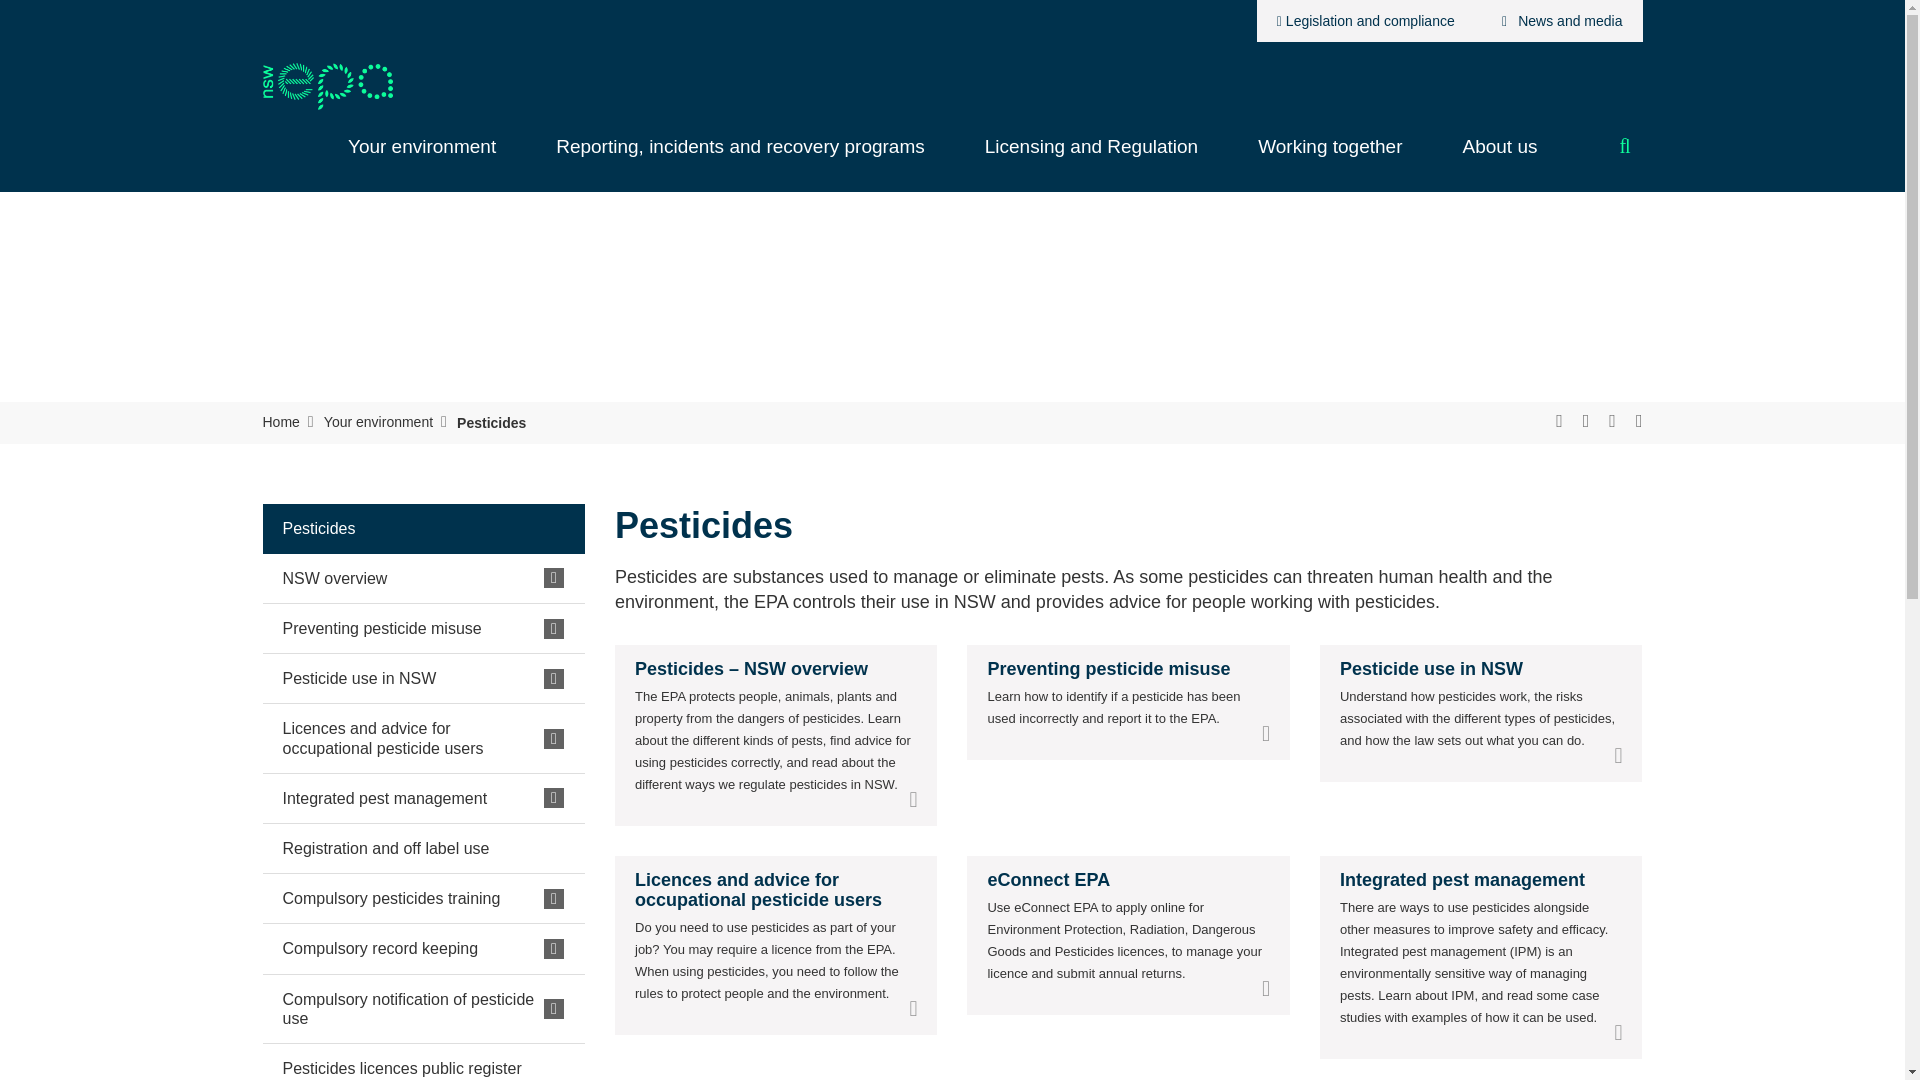 The width and height of the screenshot is (1920, 1080). Describe the element at coordinates (1558, 21) in the screenshot. I see `News and media` at that location.